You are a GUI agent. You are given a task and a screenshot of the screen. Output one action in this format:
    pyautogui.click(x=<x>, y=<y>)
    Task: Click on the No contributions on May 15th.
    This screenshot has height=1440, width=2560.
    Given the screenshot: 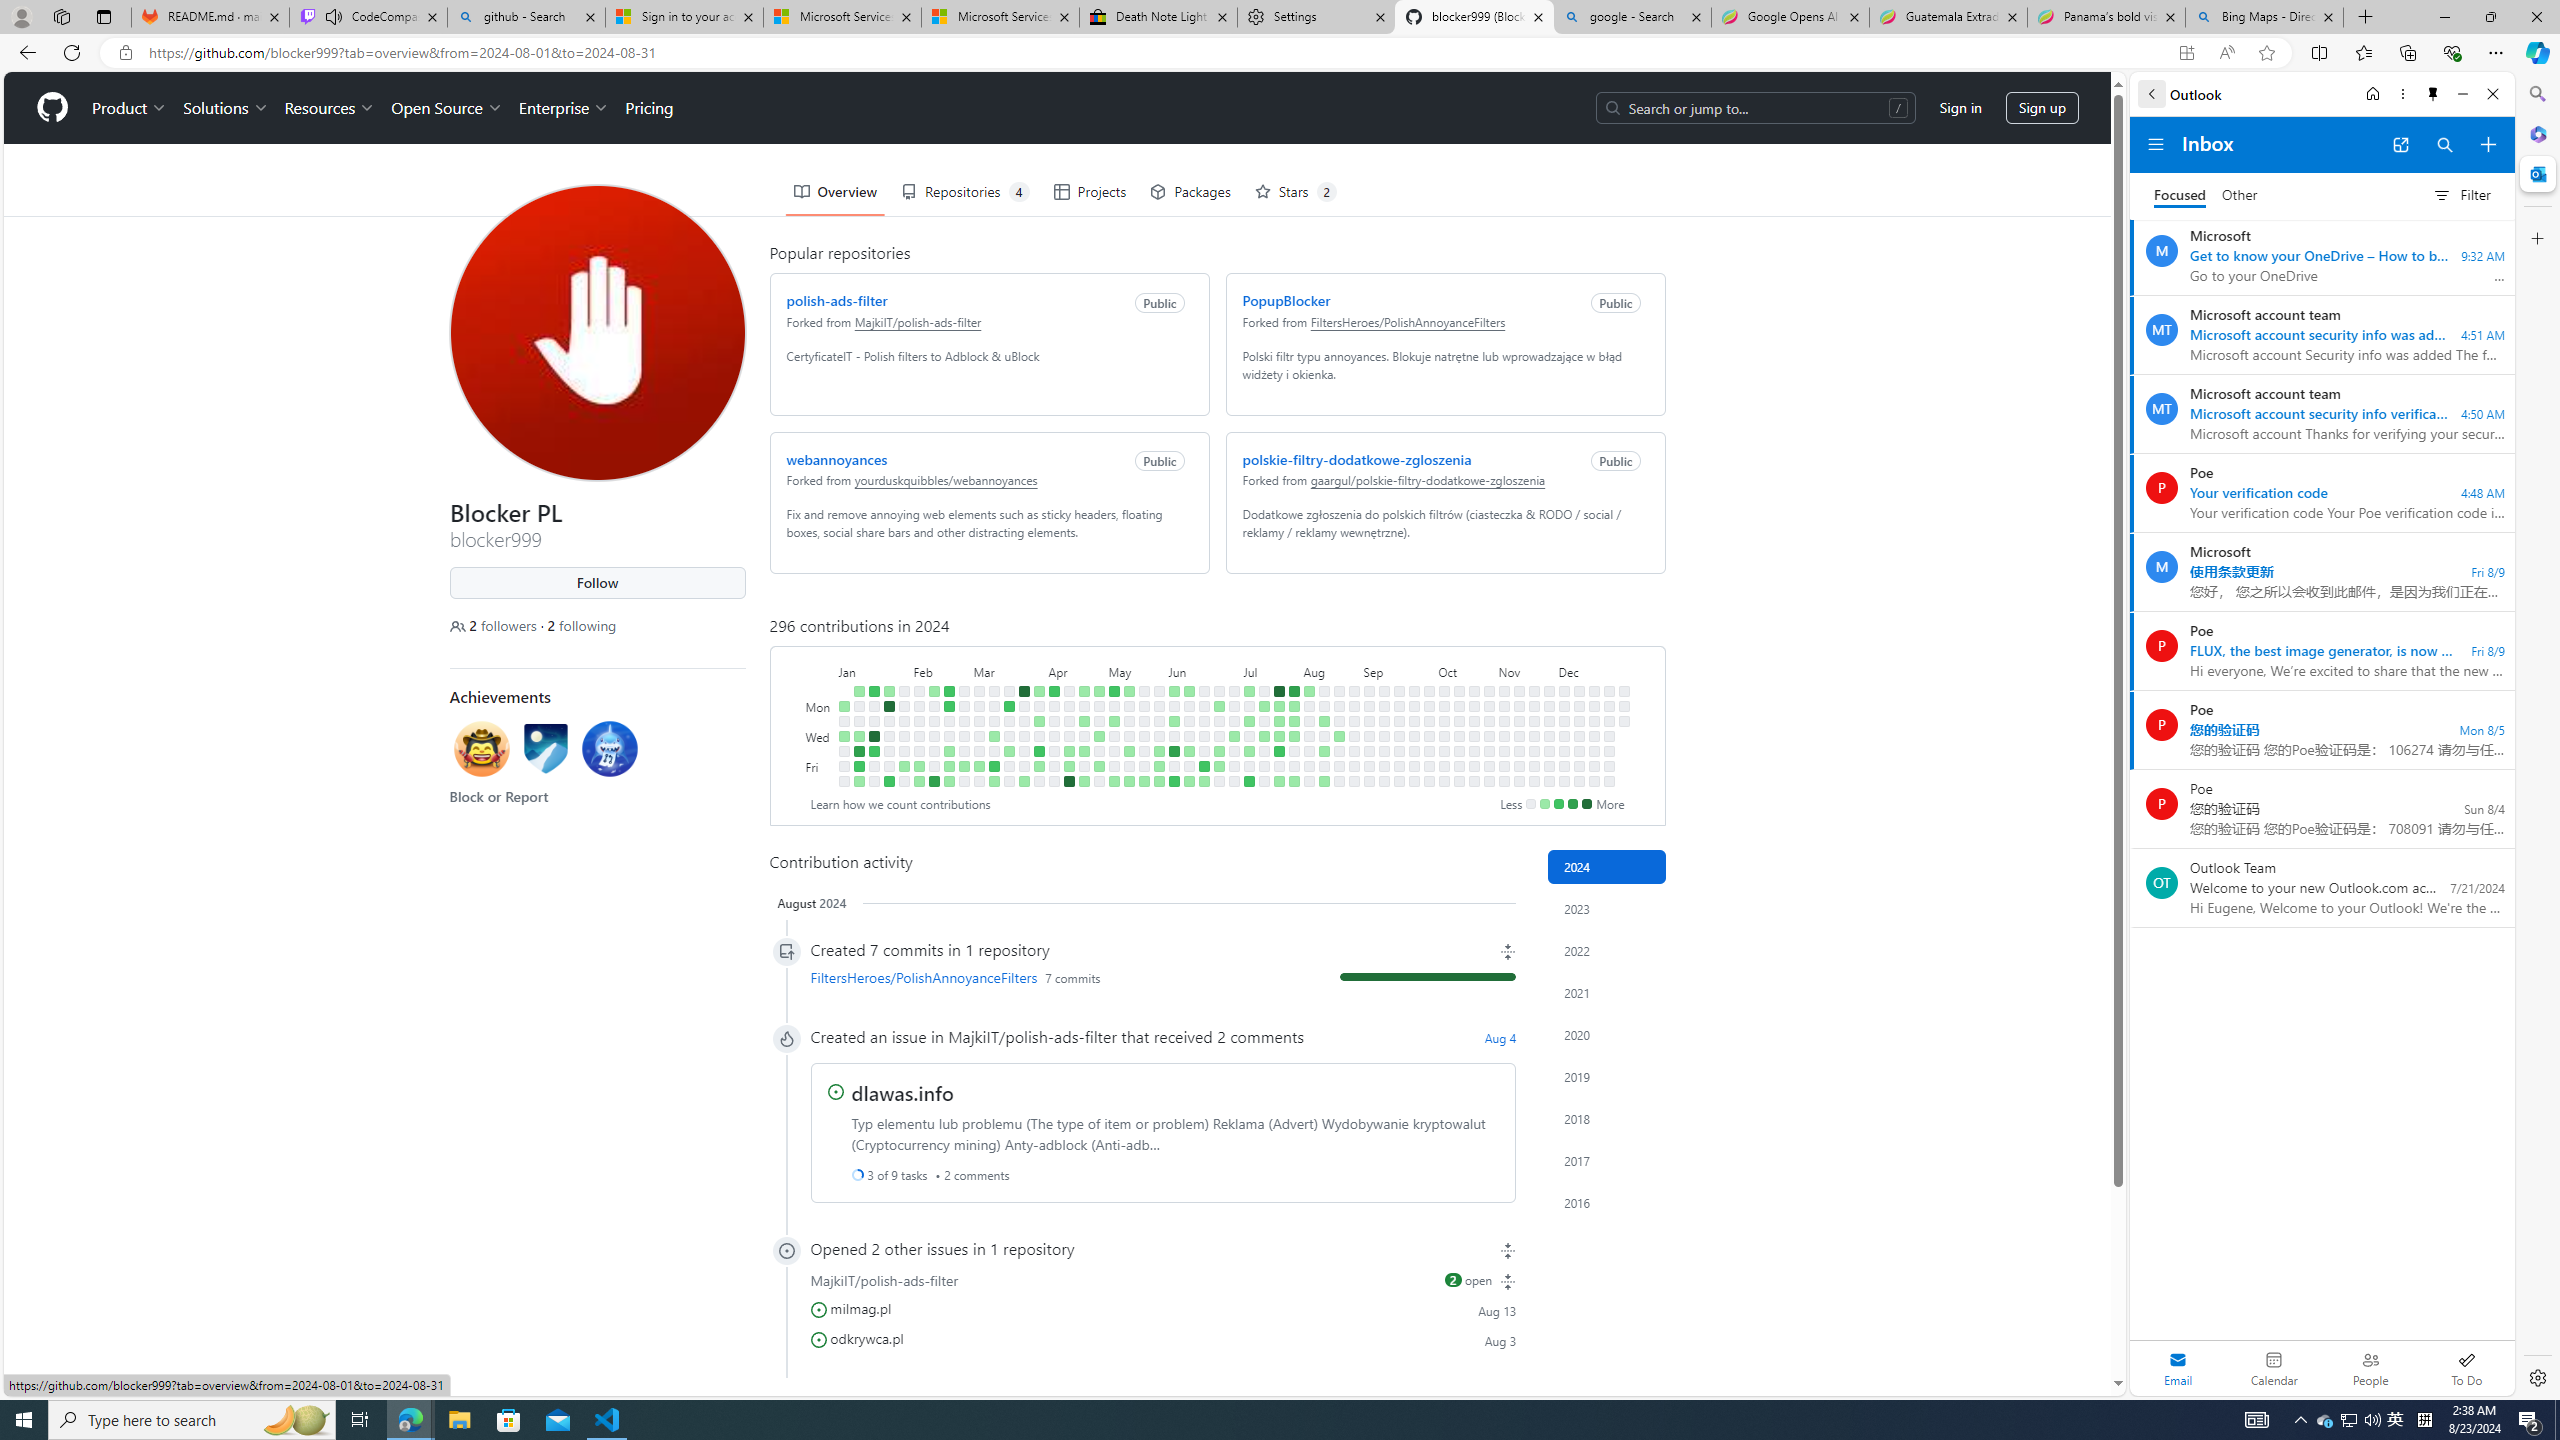 What is the action you would take?
    pyautogui.click(x=1128, y=736)
    